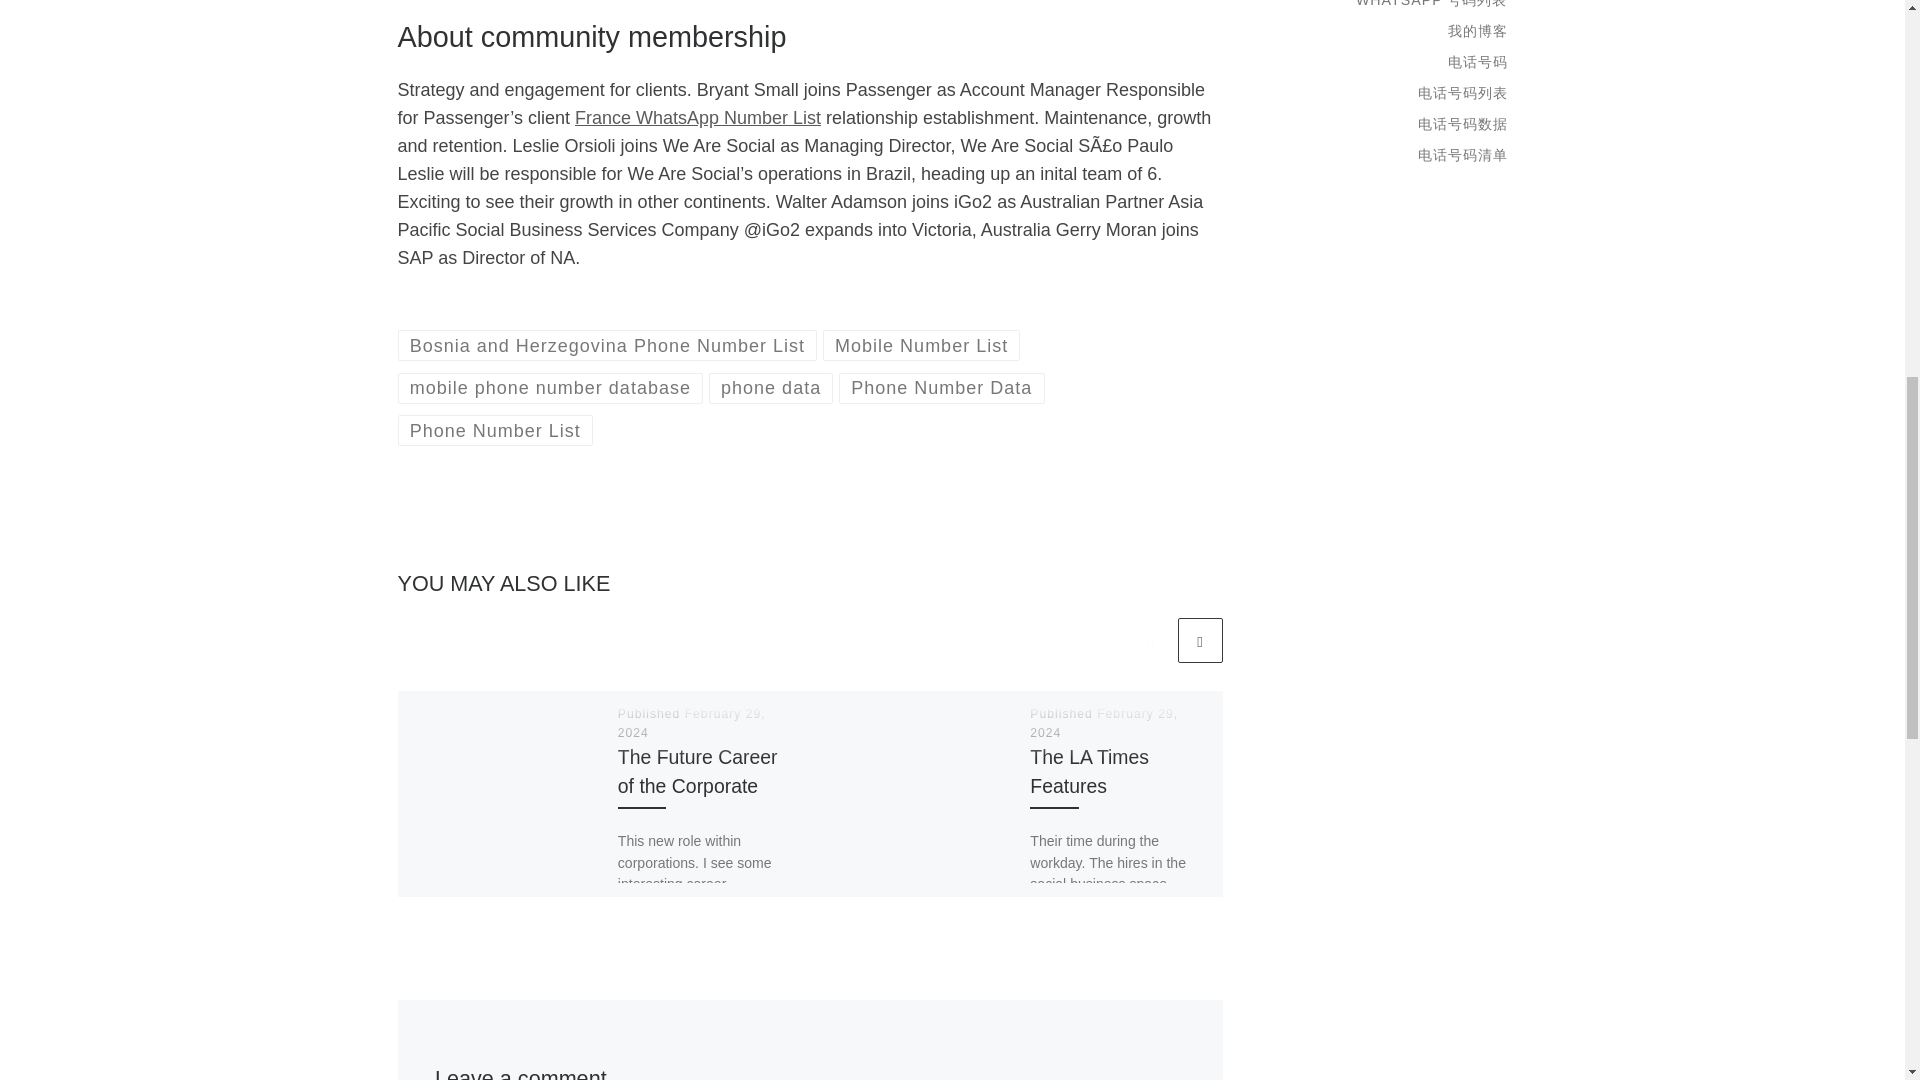  Describe the element at coordinates (698, 772) in the screenshot. I see `The Future Career of the Corporate` at that location.